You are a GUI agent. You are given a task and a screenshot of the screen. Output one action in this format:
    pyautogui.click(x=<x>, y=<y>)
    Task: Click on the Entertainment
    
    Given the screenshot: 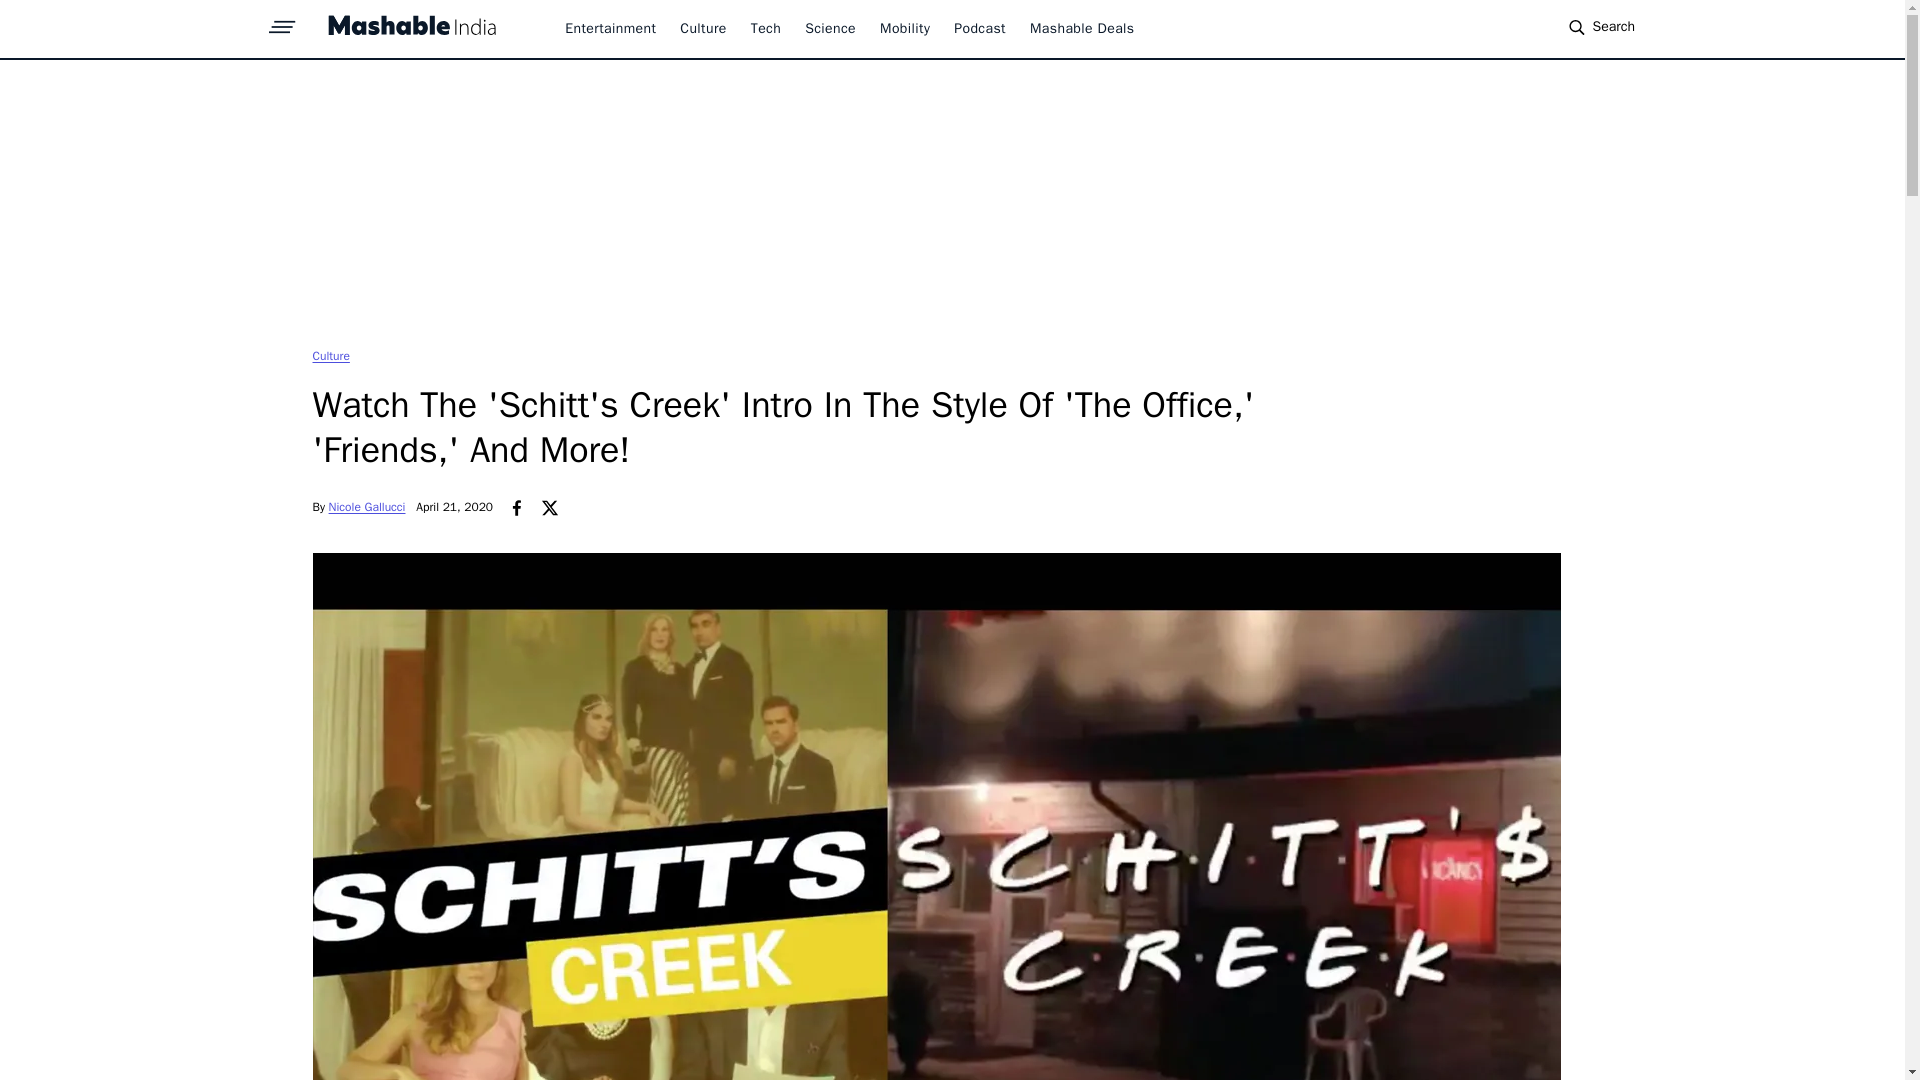 What is the action you would take?
    pyautogui.click(x=610, y=28)
    